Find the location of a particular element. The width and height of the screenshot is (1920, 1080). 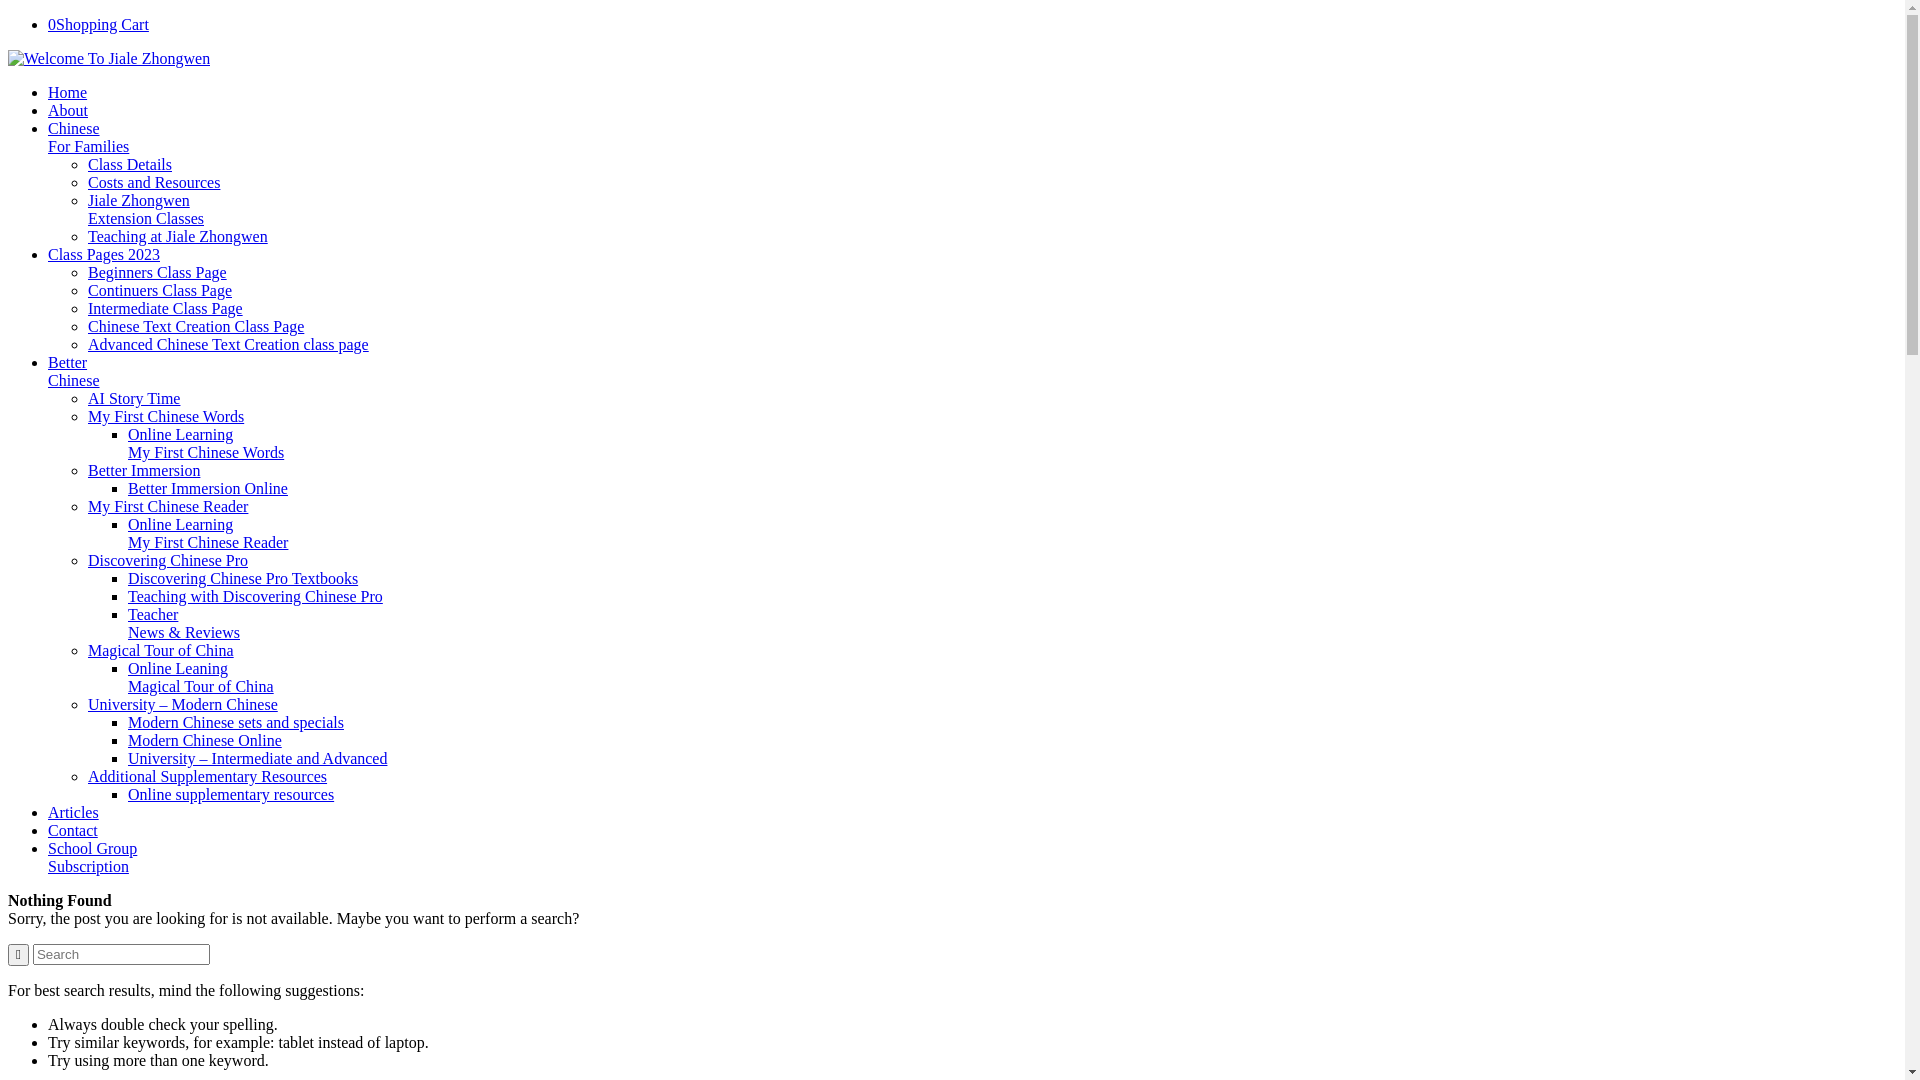

Home is located at coordinates (68, 92).